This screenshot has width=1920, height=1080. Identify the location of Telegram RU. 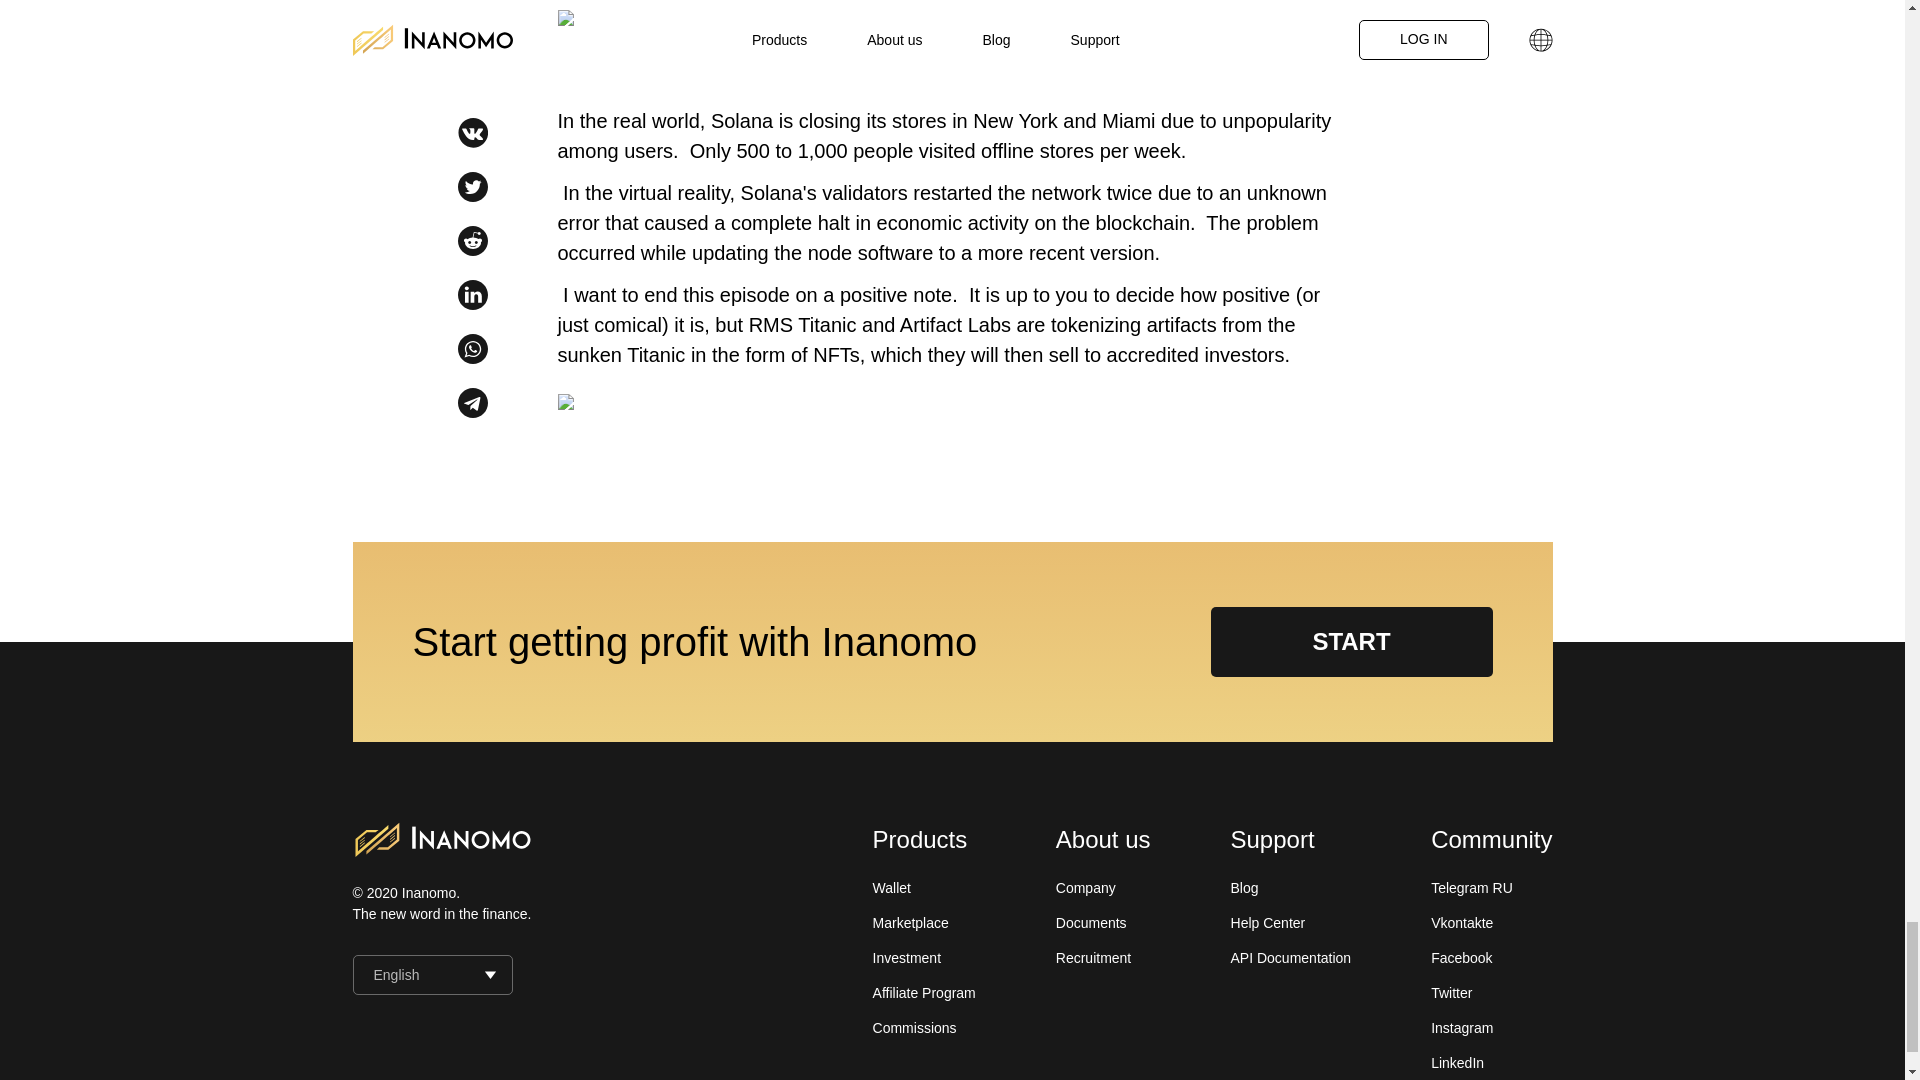
(1471, 888).